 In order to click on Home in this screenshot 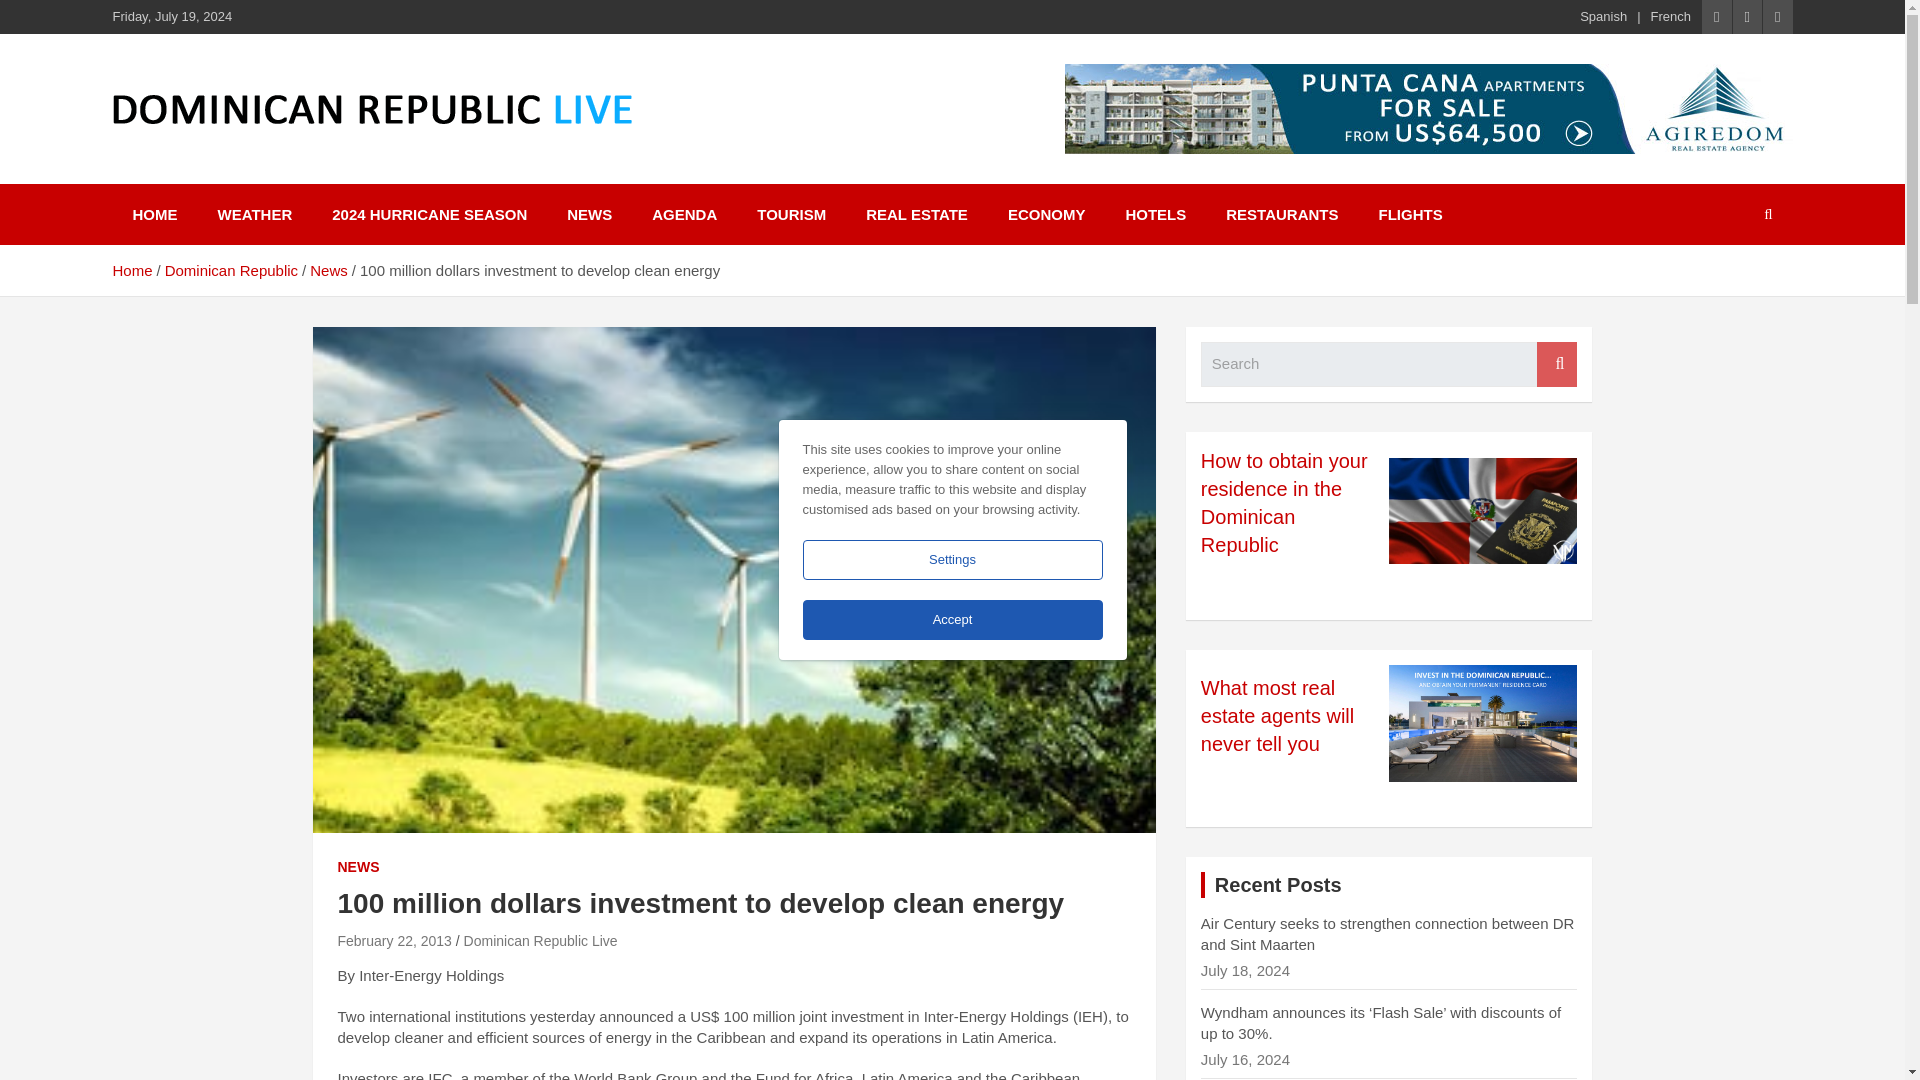, I will do `click(131, 270)`.